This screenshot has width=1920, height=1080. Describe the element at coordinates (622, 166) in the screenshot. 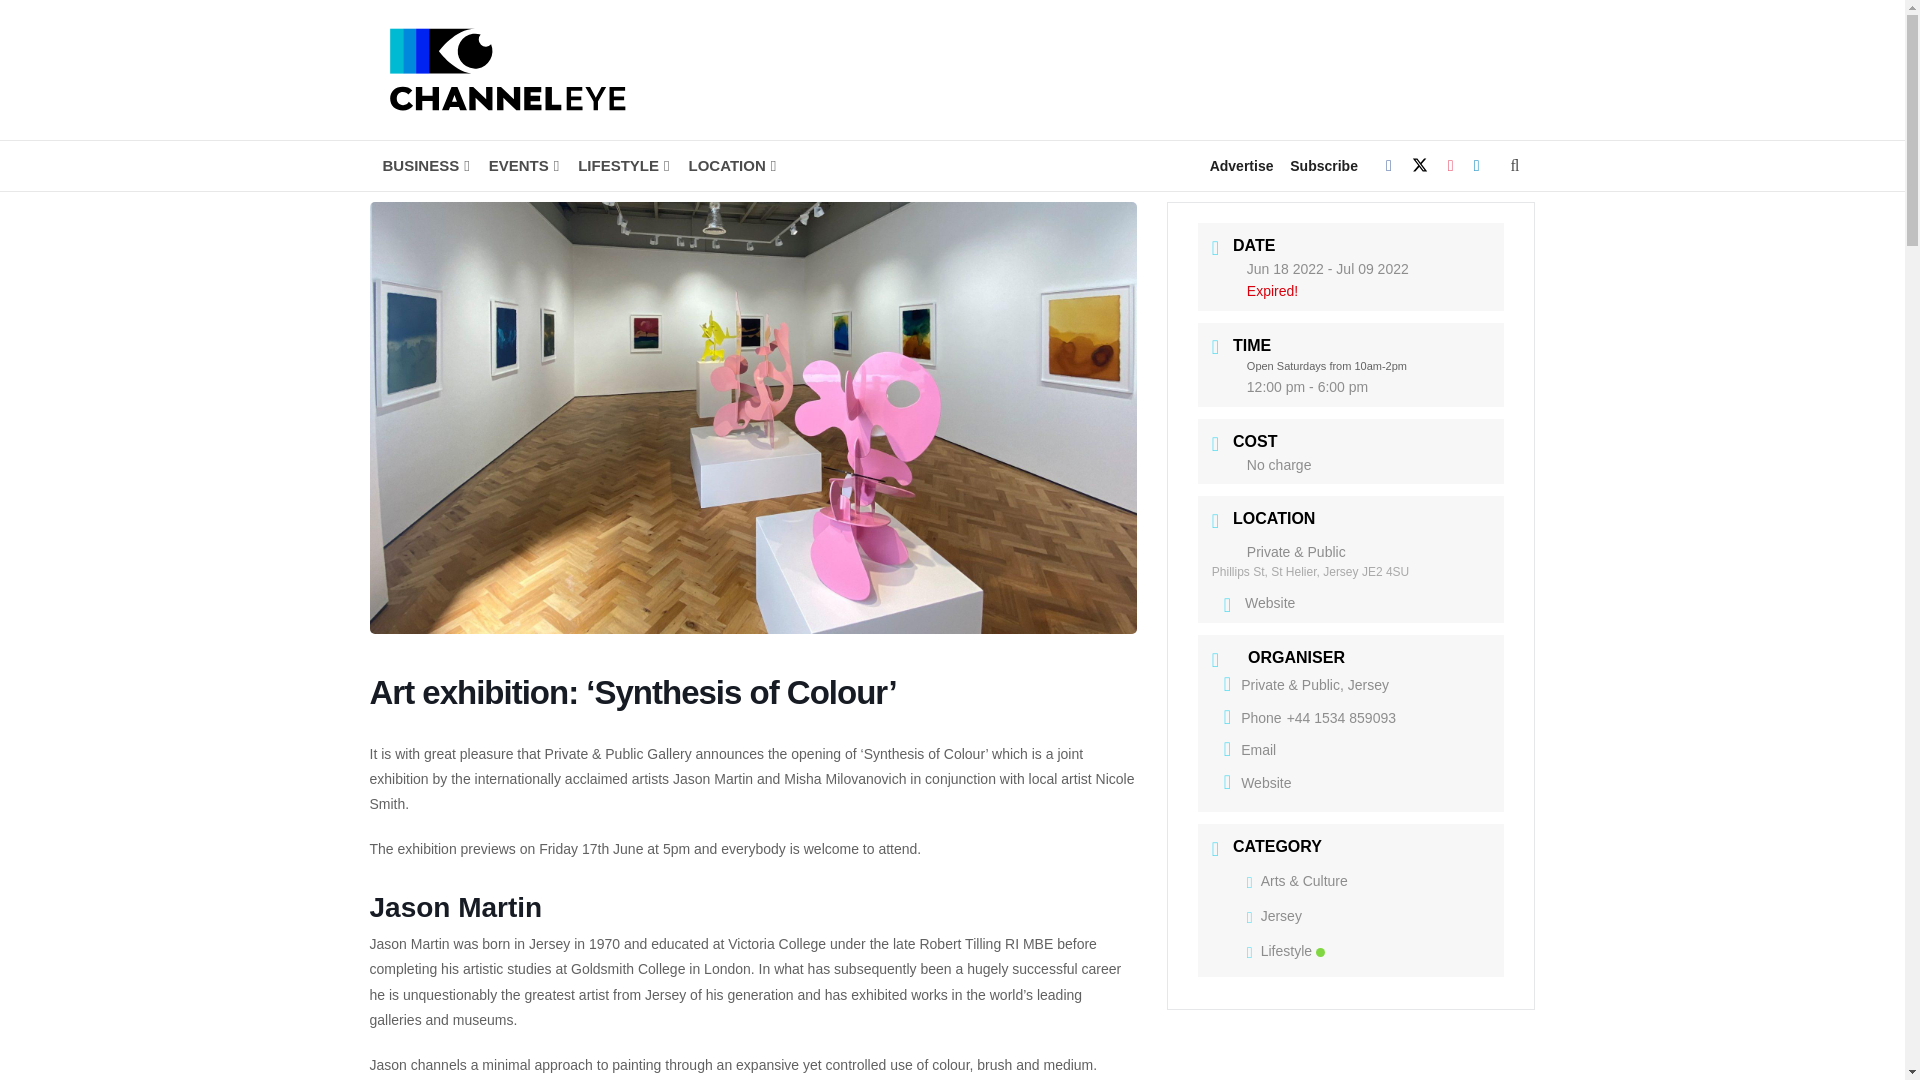

I see `LIFESTYLE` at that location.